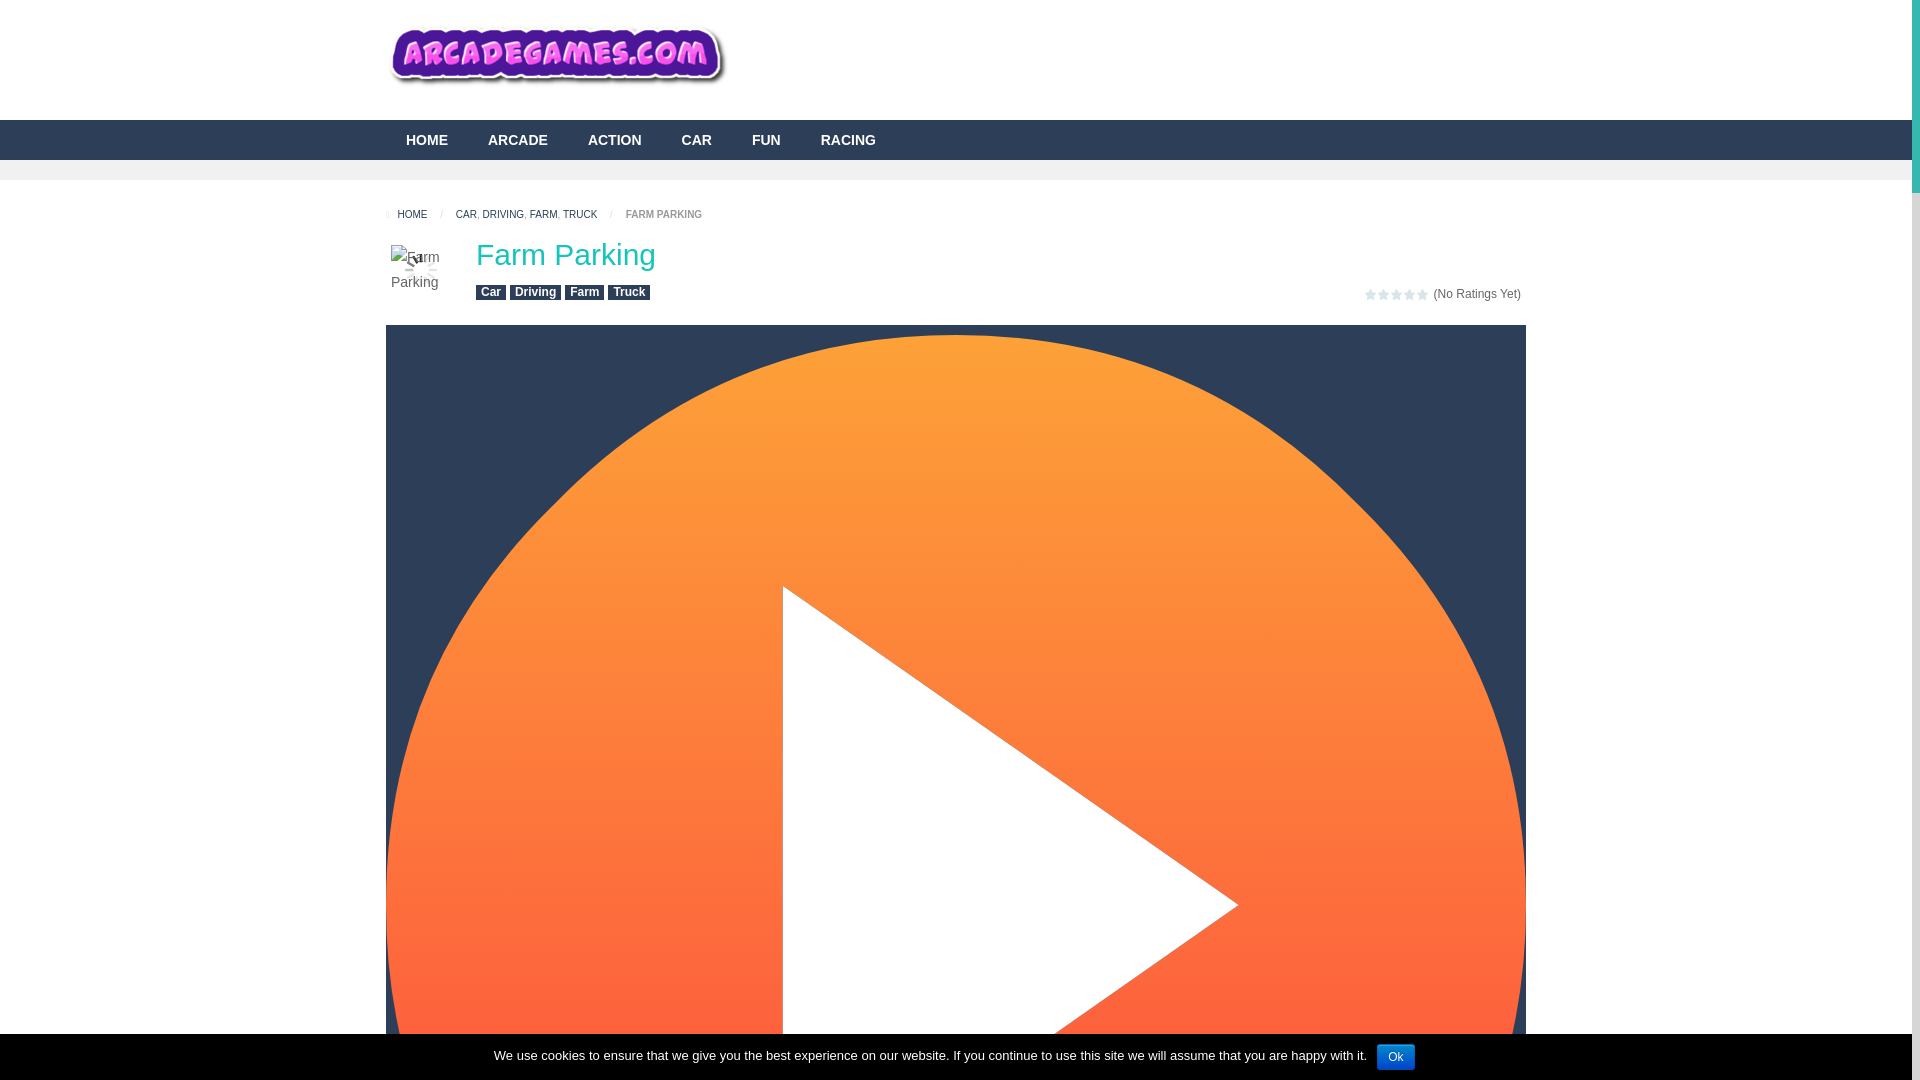 The height and width of the screenshot is (1080, 1920). What do you see at coordinates (408, 214) in the screenshot?
I see `HOME` at bounding box center [408, 214].